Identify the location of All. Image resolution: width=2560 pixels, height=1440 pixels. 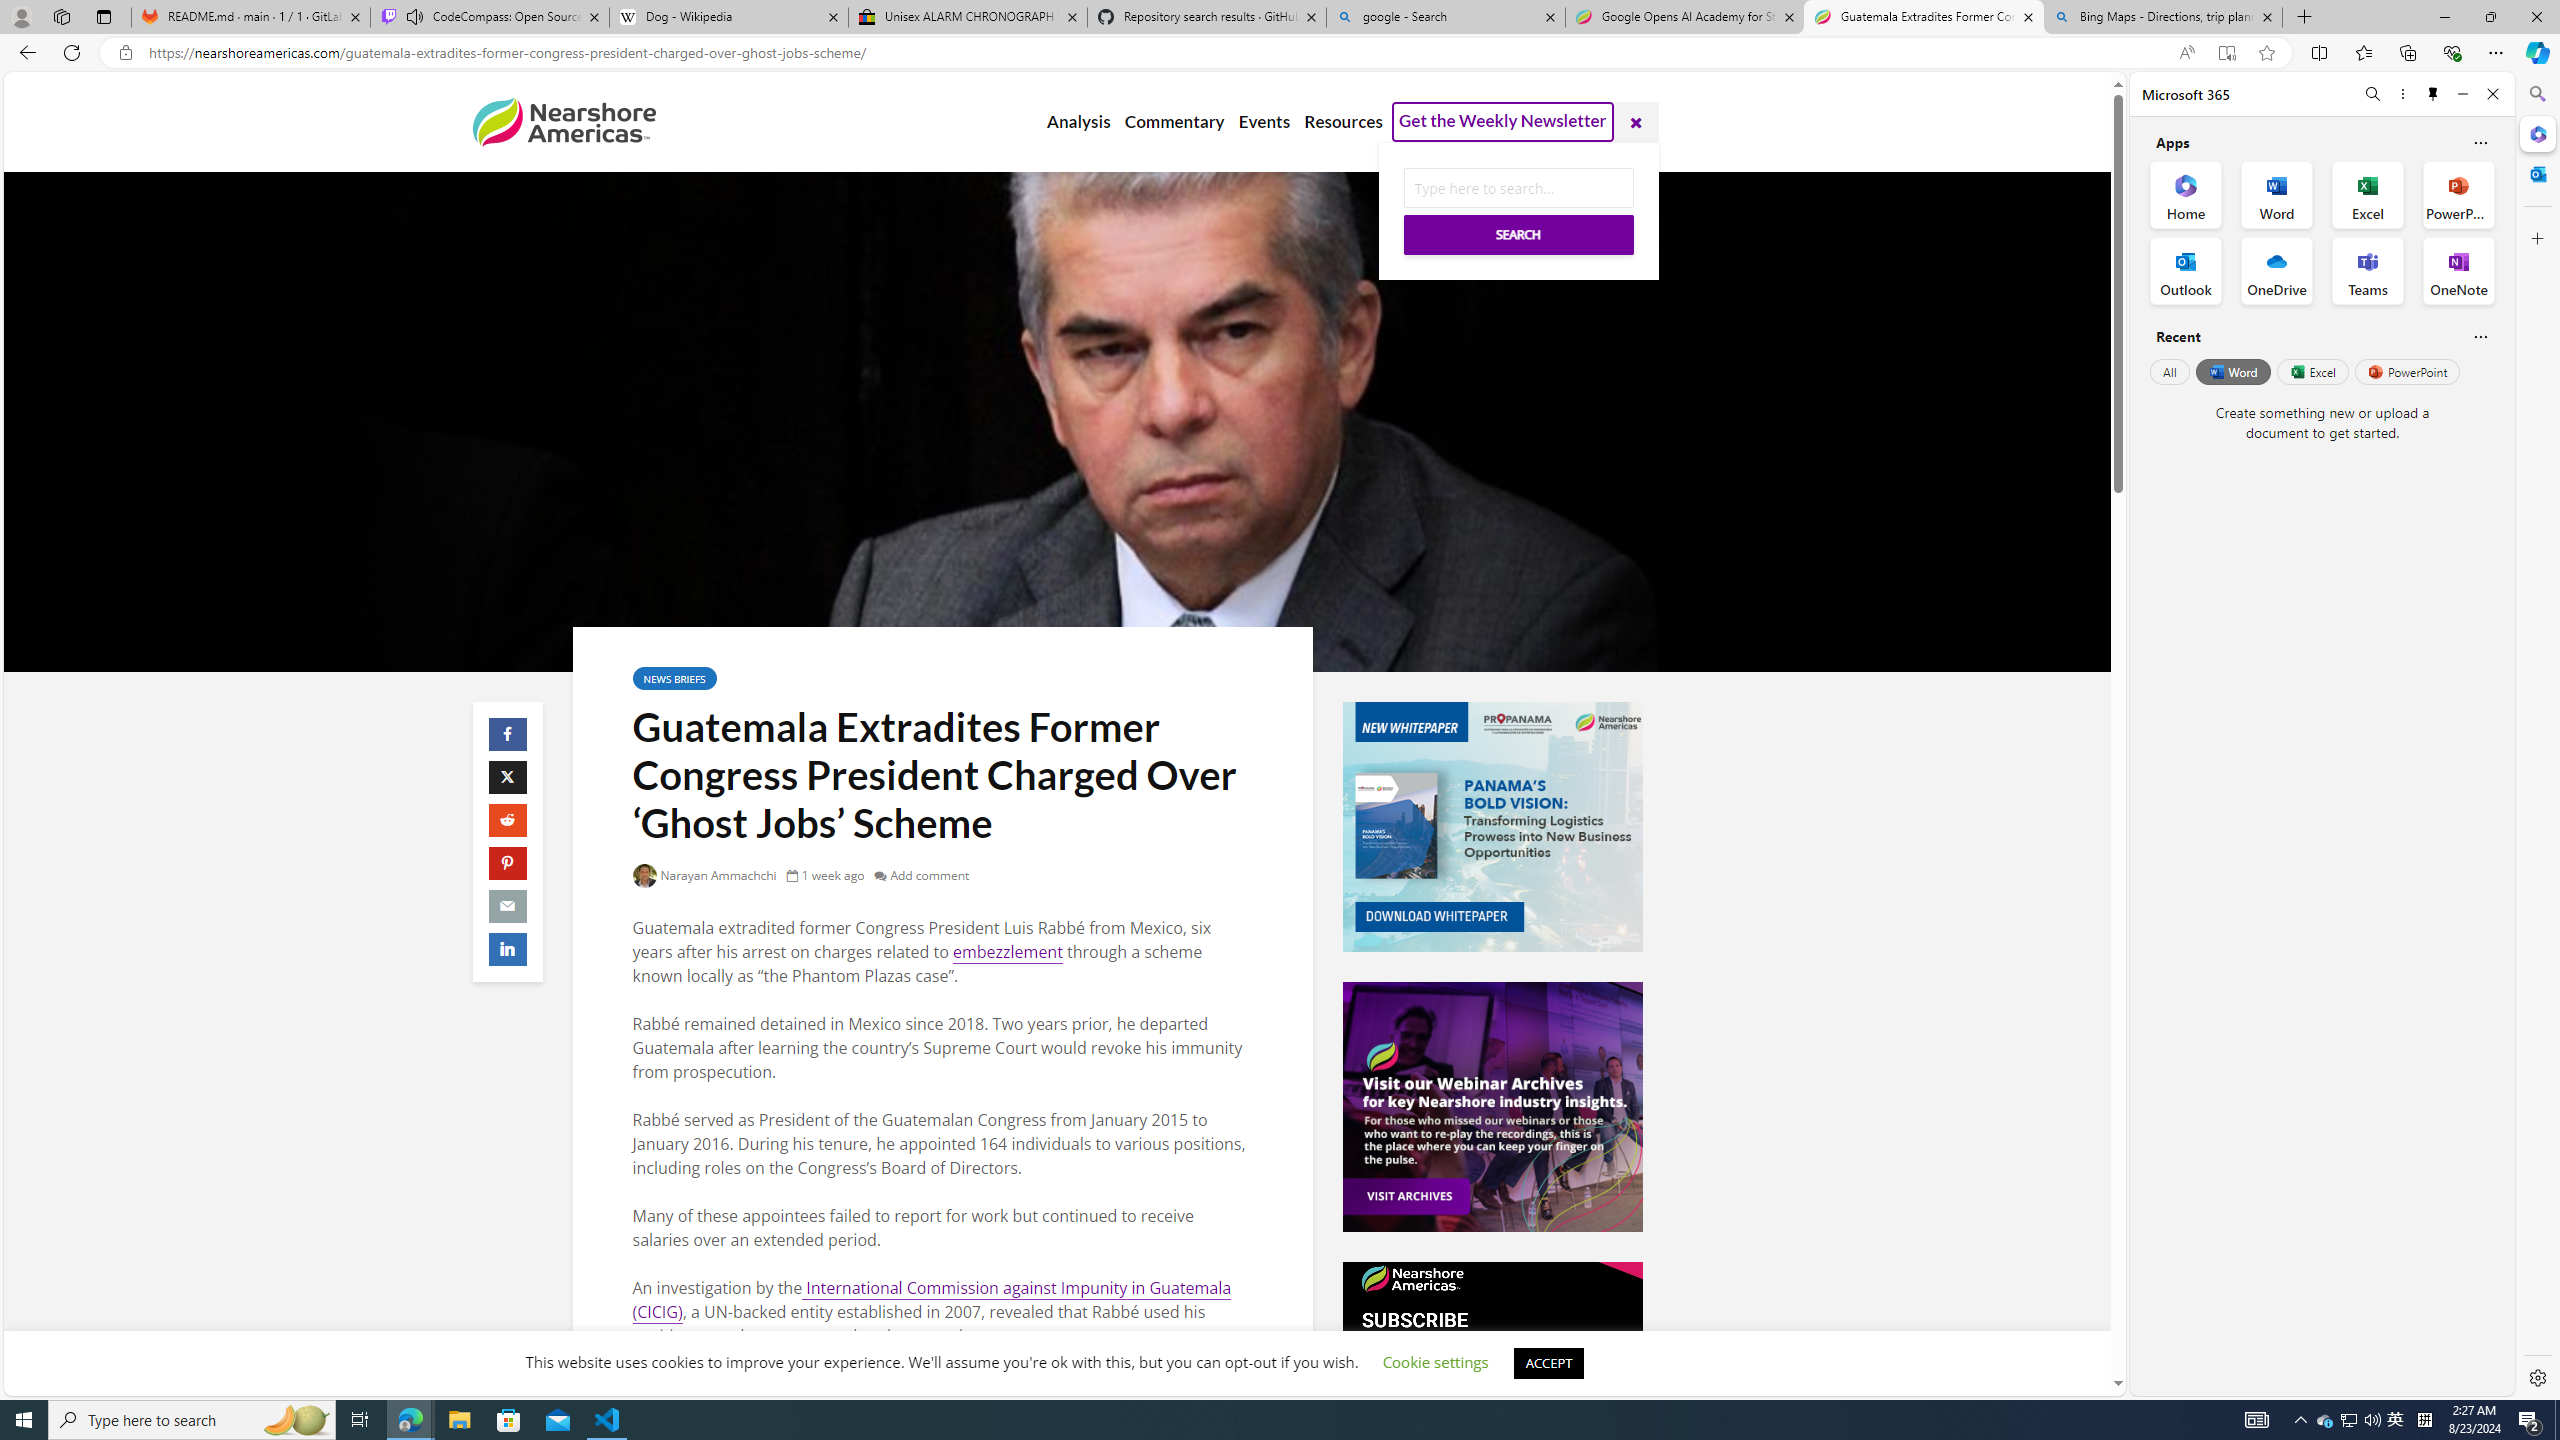
(2169, 371).